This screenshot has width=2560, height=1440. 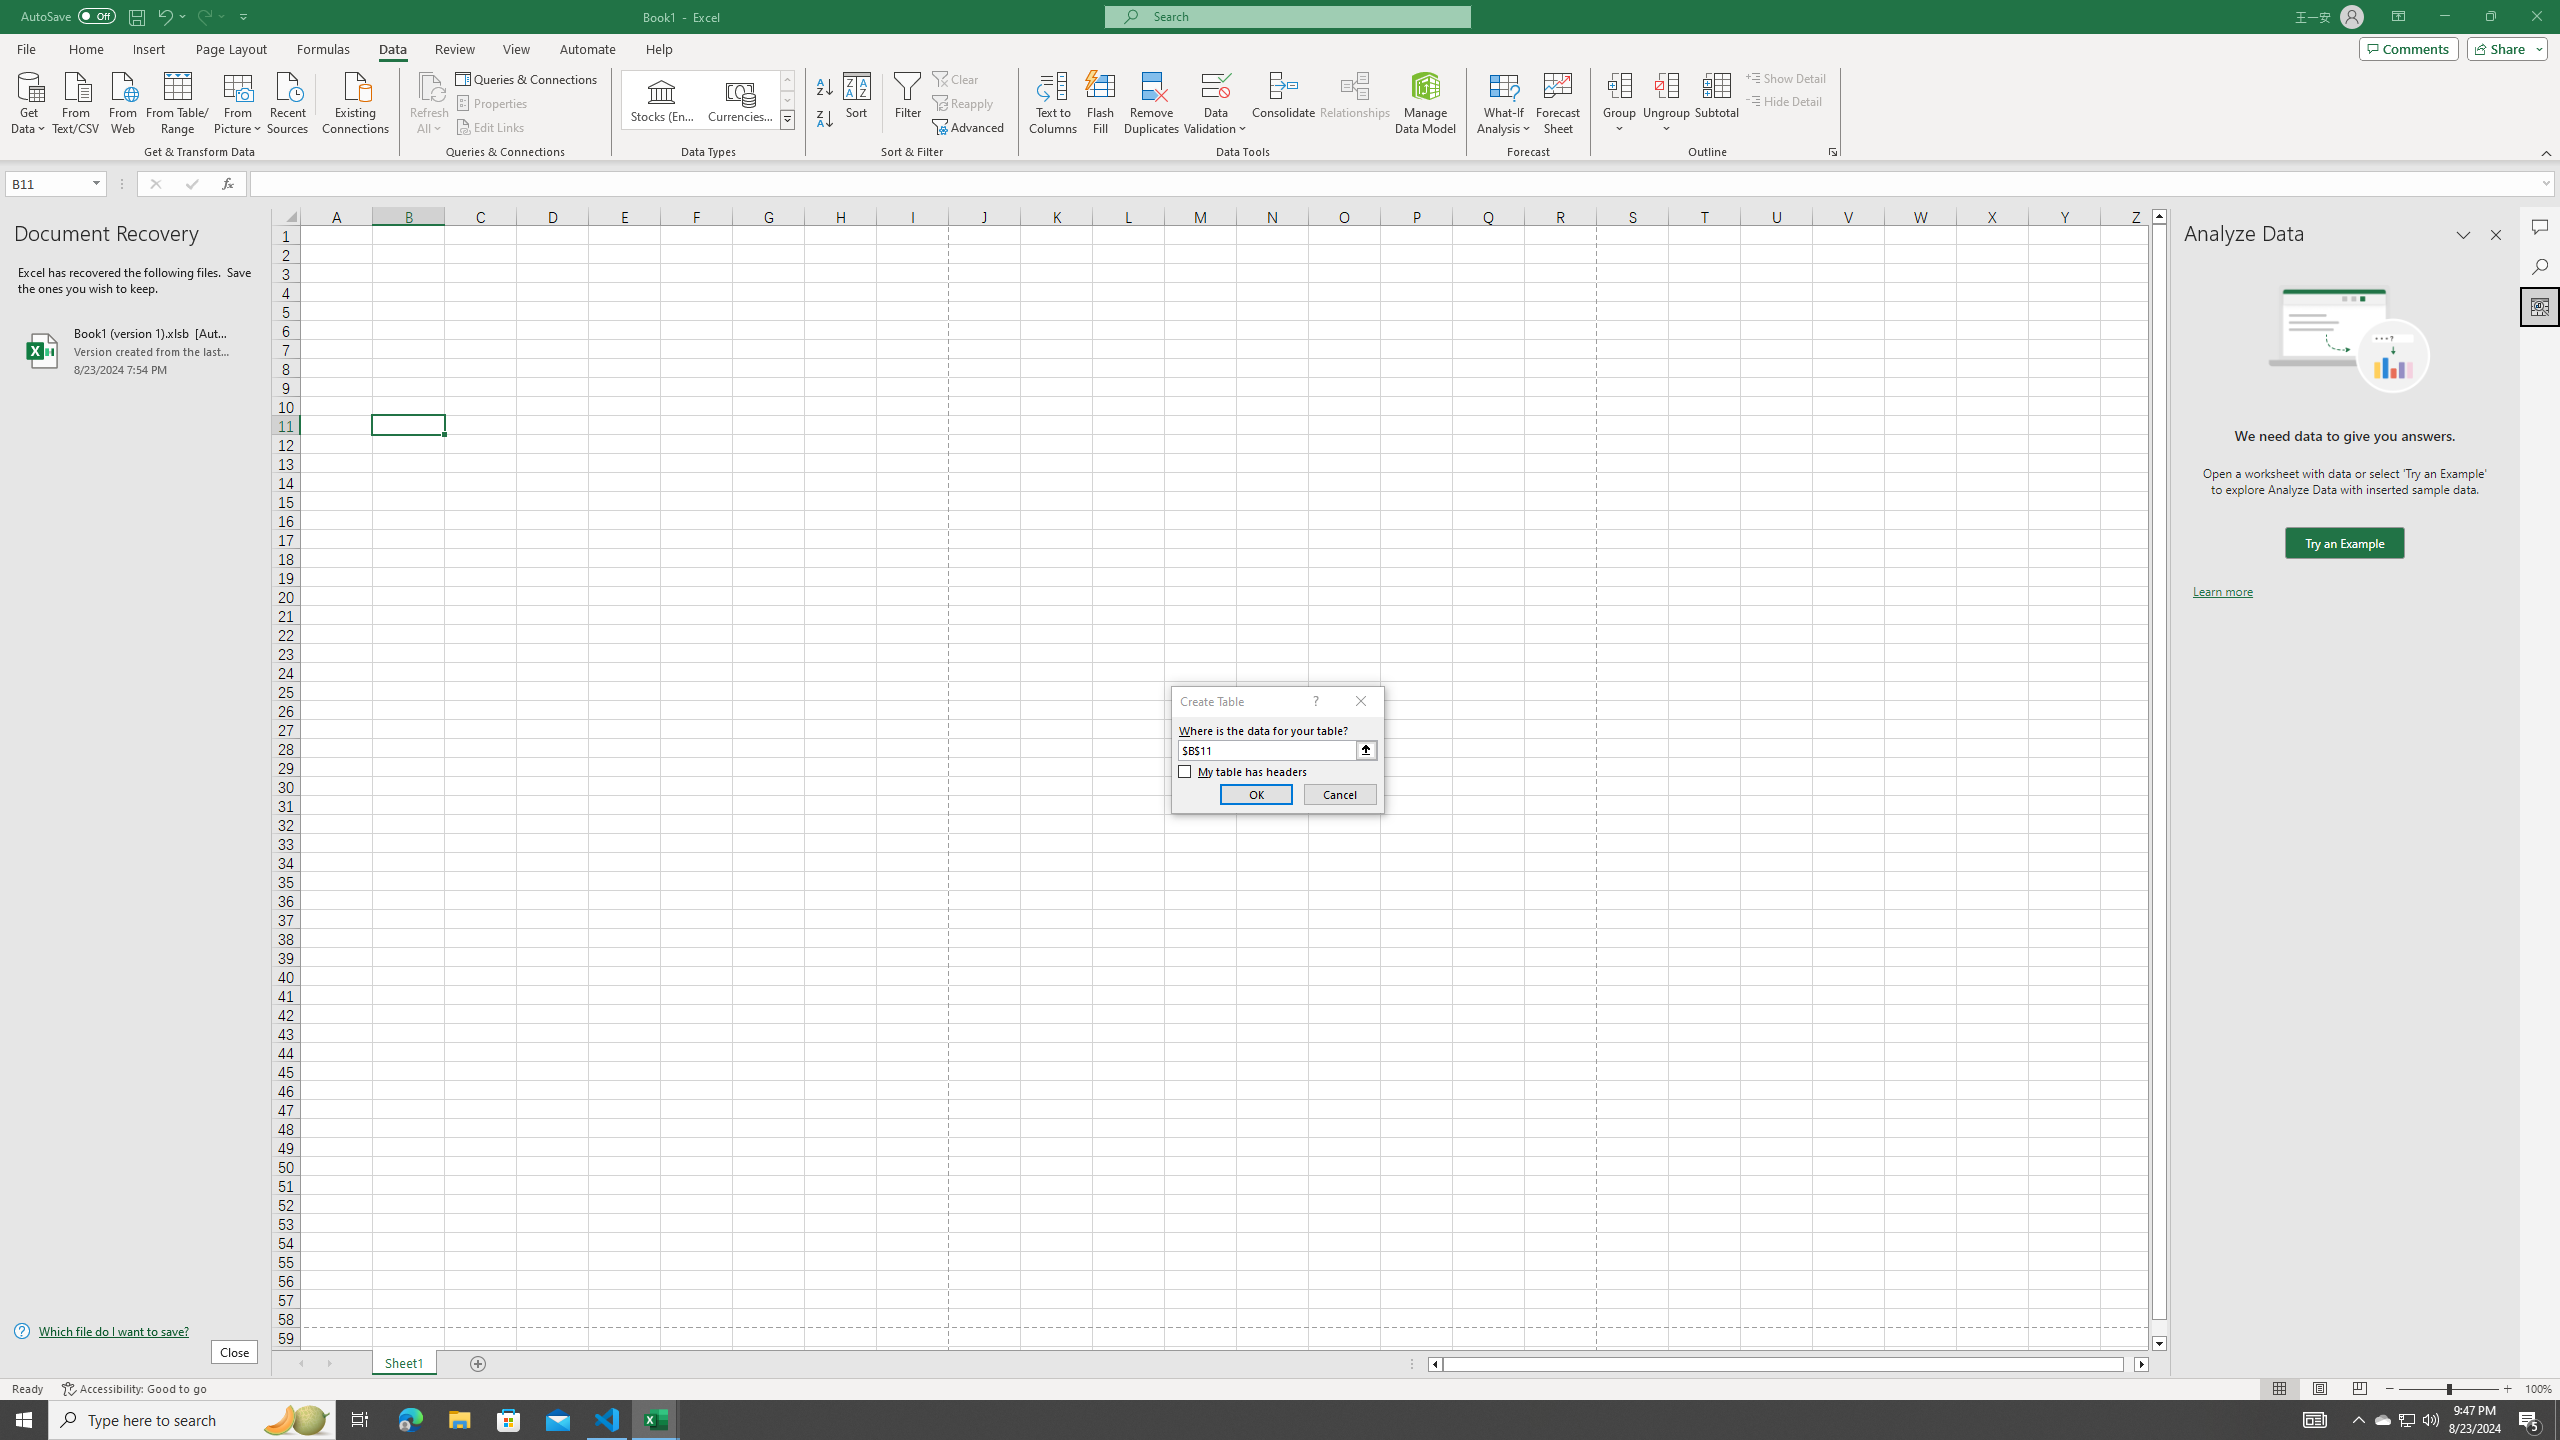 What do you see at coordinates (826, 88) in the screenshot?
I see `Sort A to Z` at bounding box center [826, 88].